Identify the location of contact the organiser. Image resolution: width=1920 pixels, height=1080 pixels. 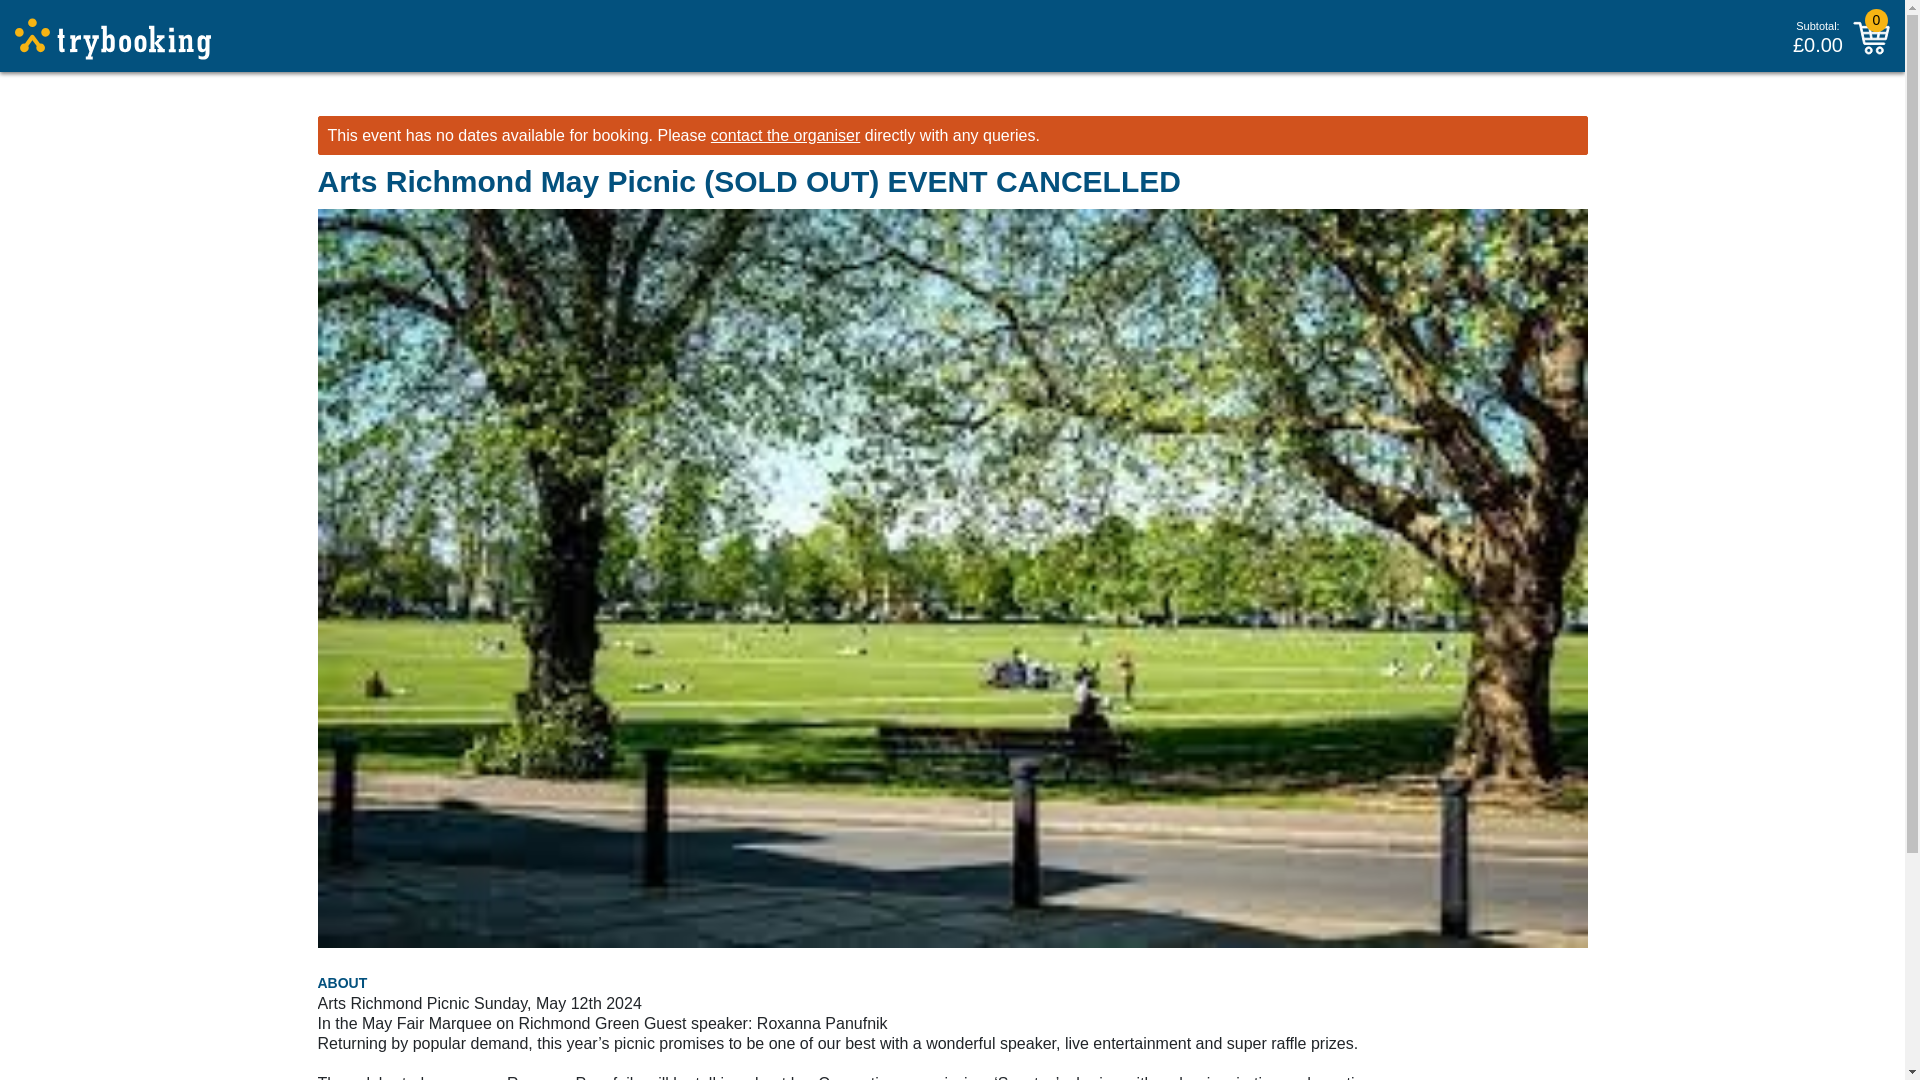
(785, 135).